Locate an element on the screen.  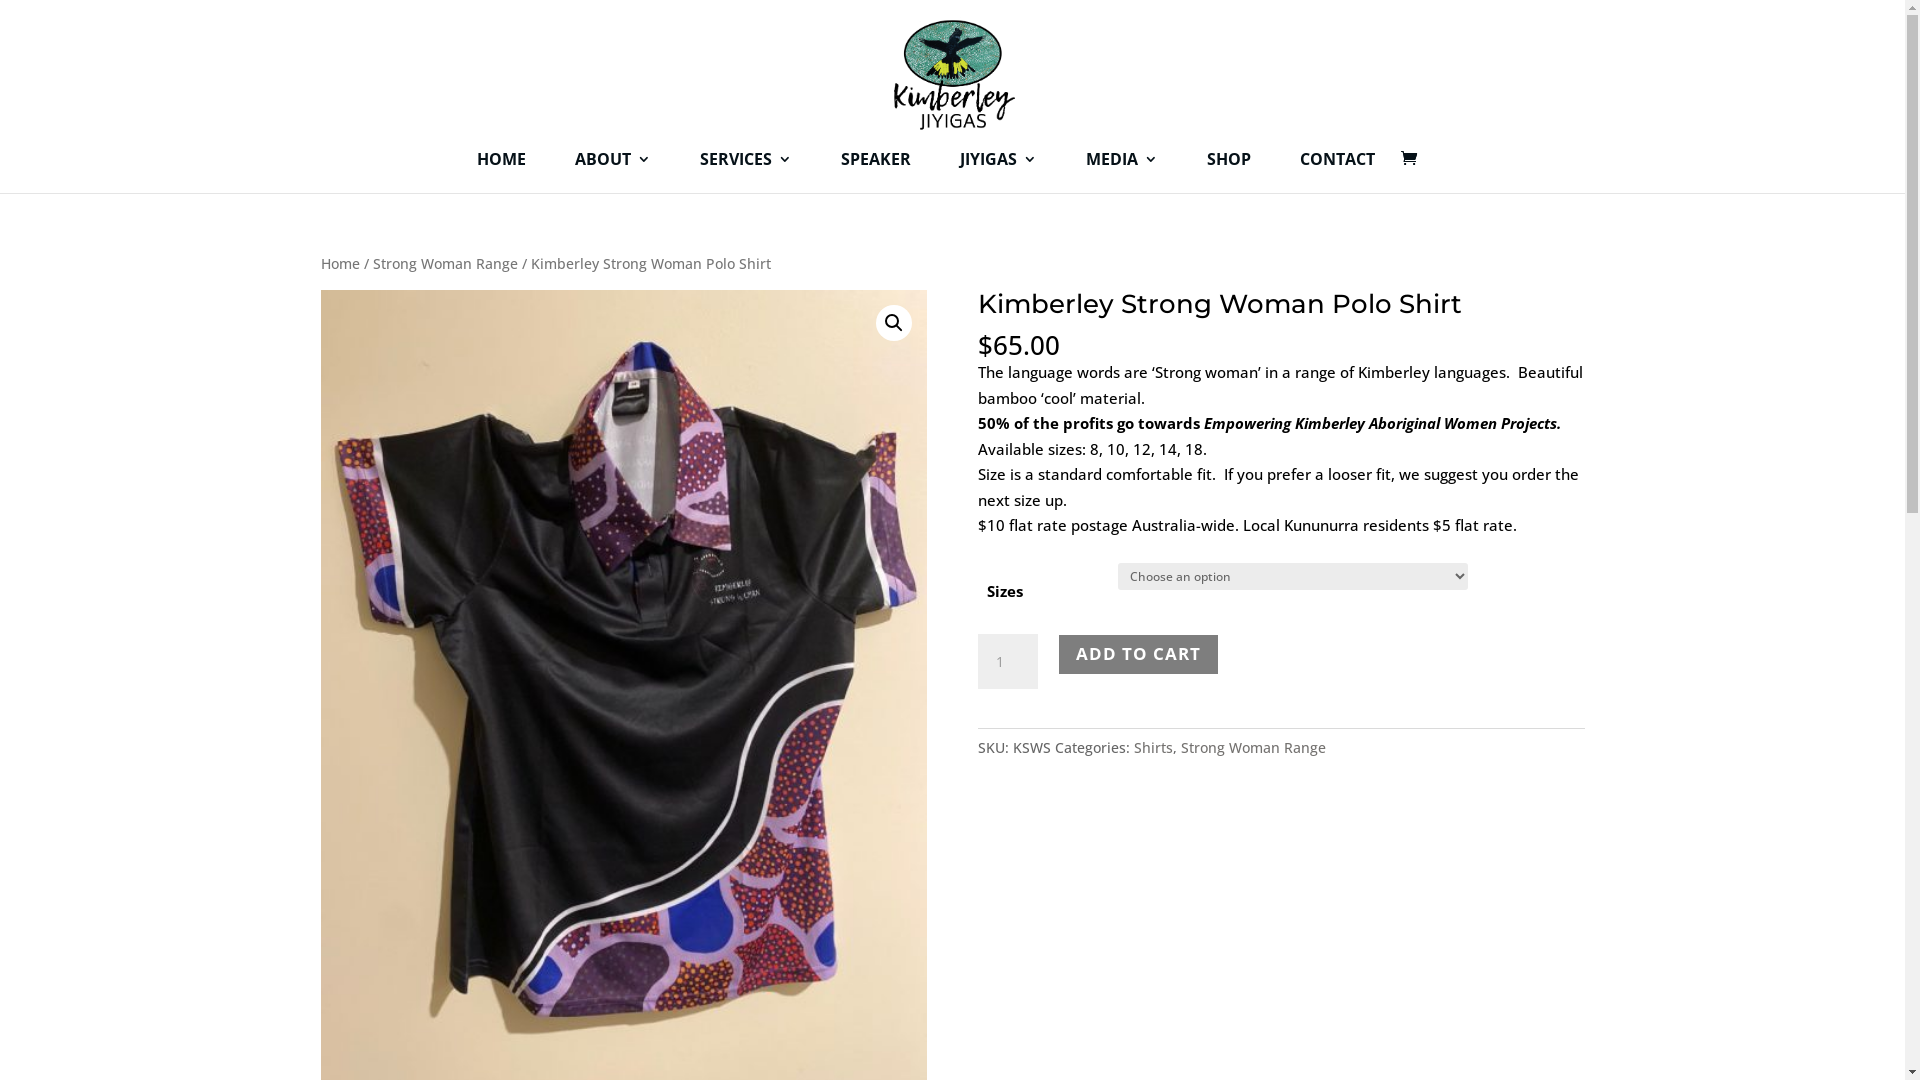
SHOP is located at coordinates (1228, 172).